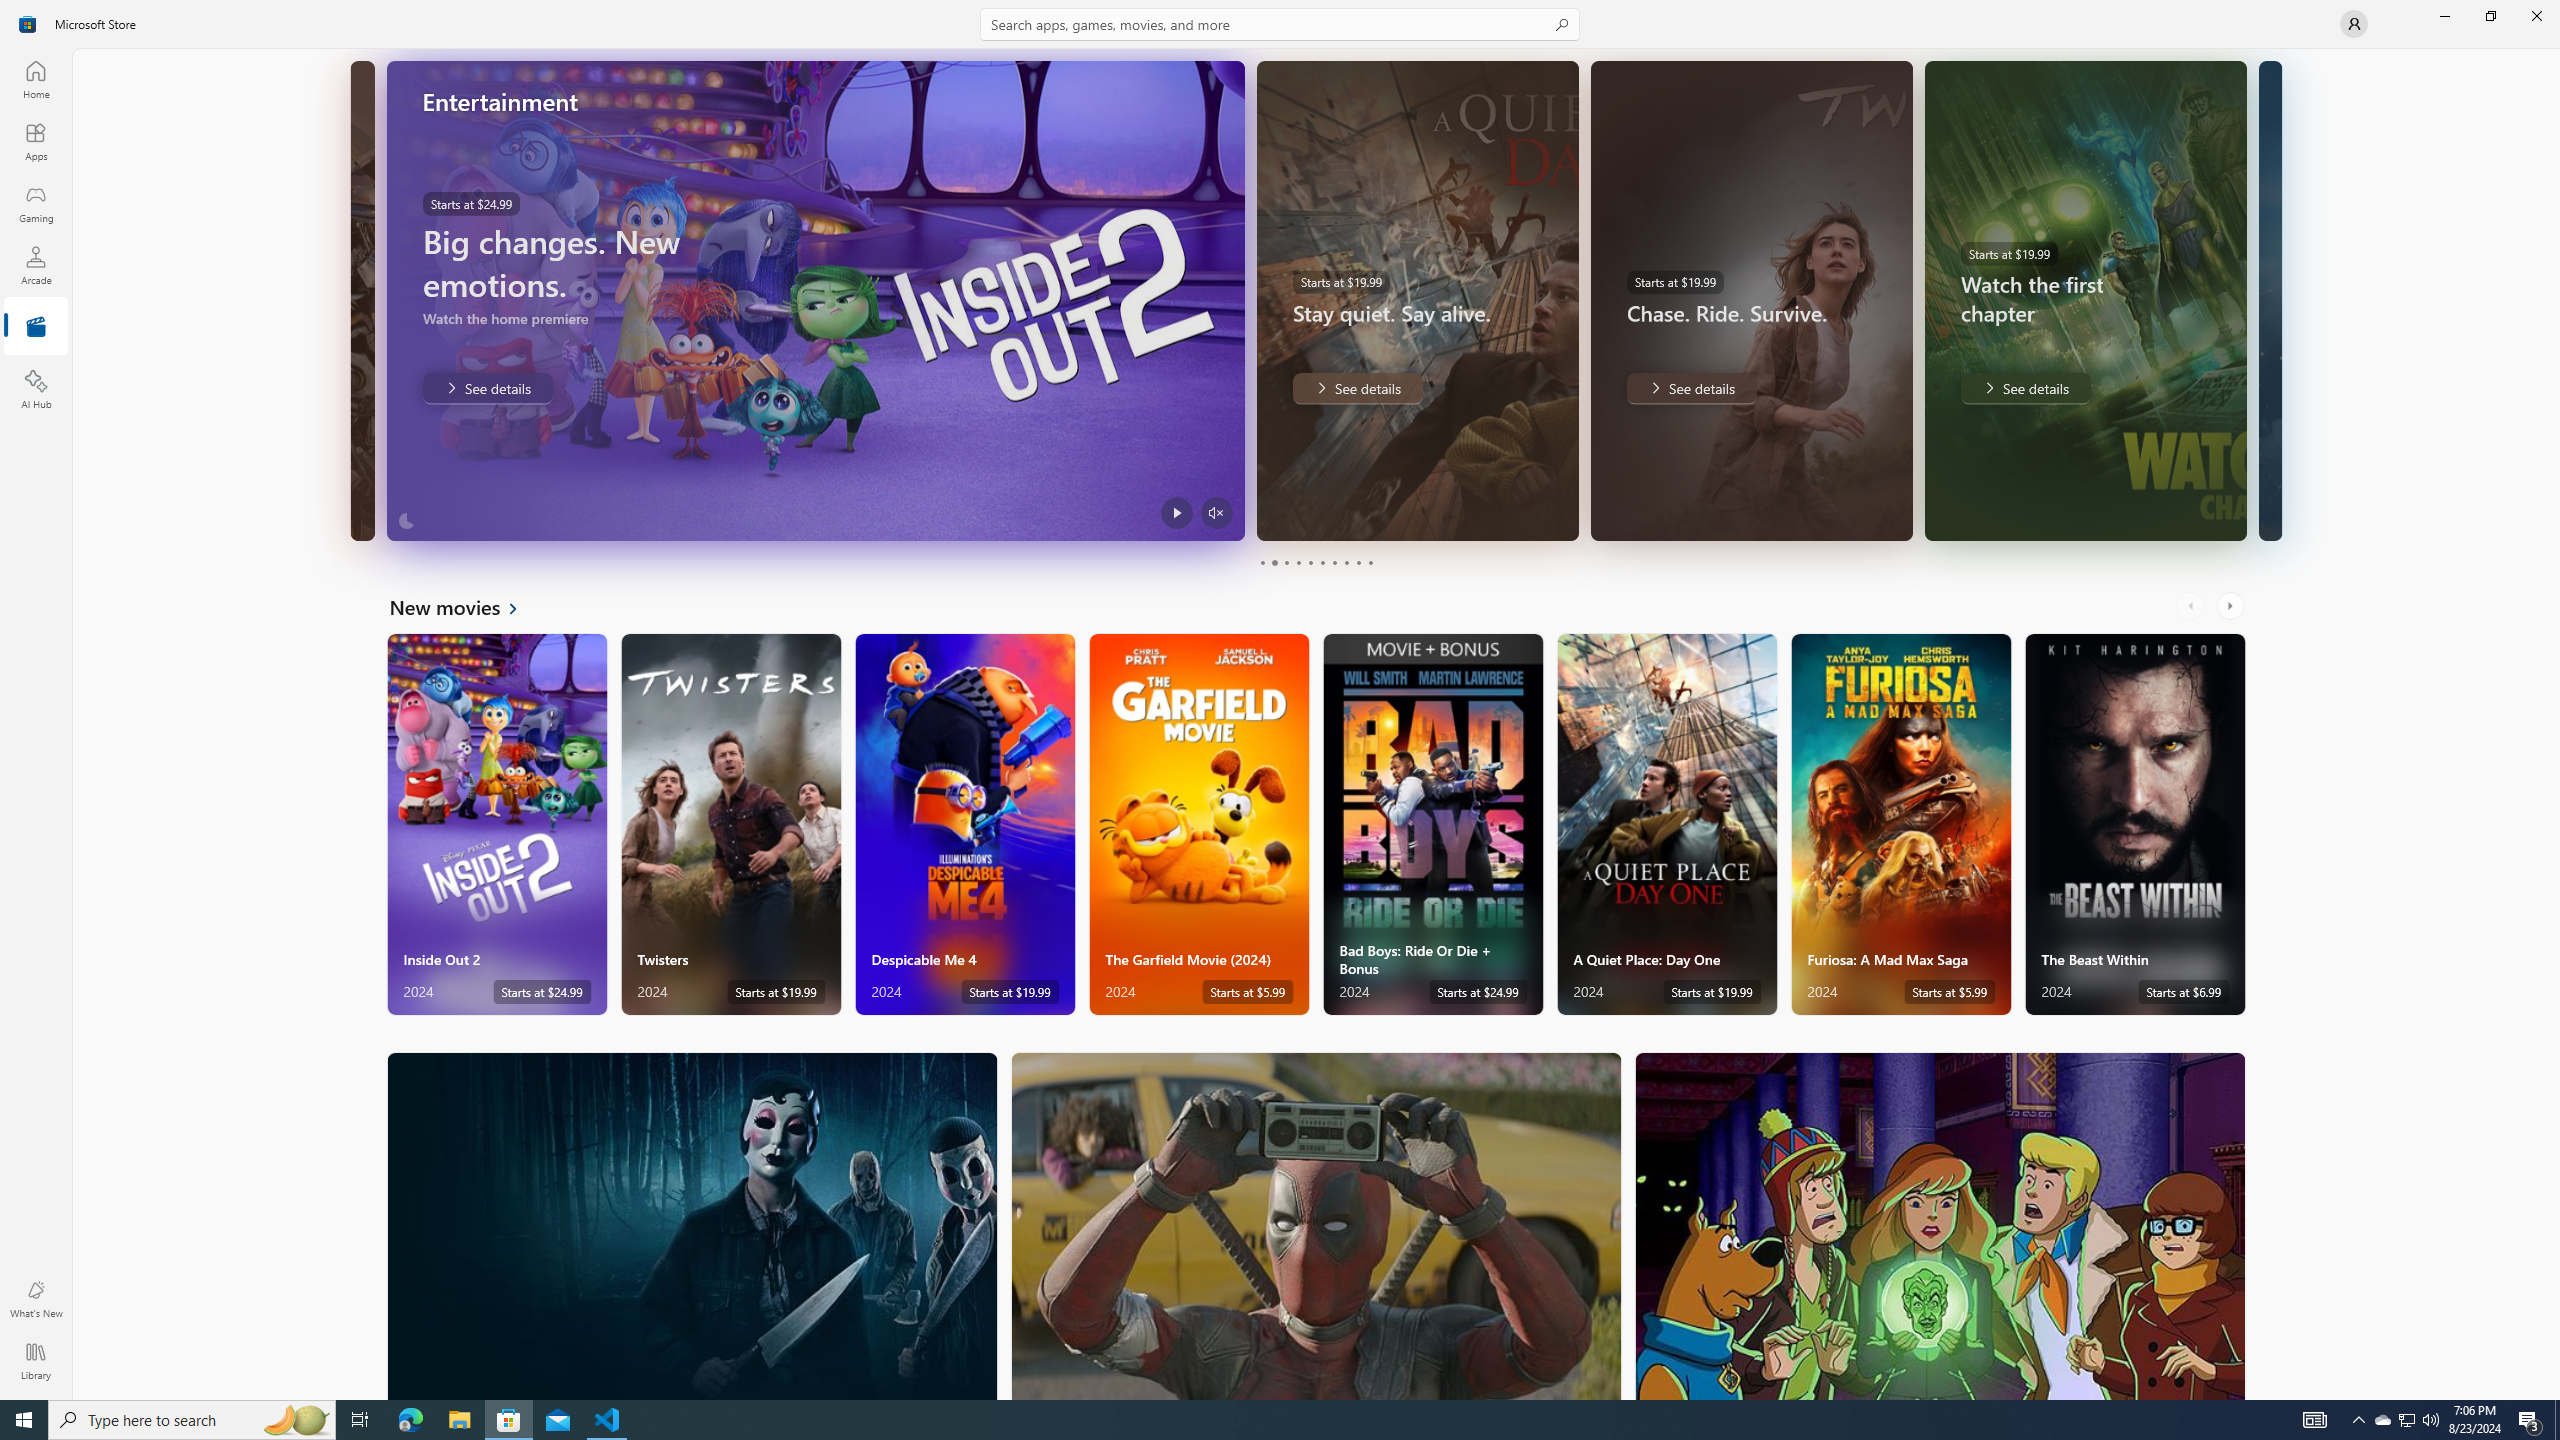 Image resolution: width=2560 pixels, height=1440 pixels. Describe the element at coordinates (1322, 562) in the screenshot. I see `Page 6` at that location.